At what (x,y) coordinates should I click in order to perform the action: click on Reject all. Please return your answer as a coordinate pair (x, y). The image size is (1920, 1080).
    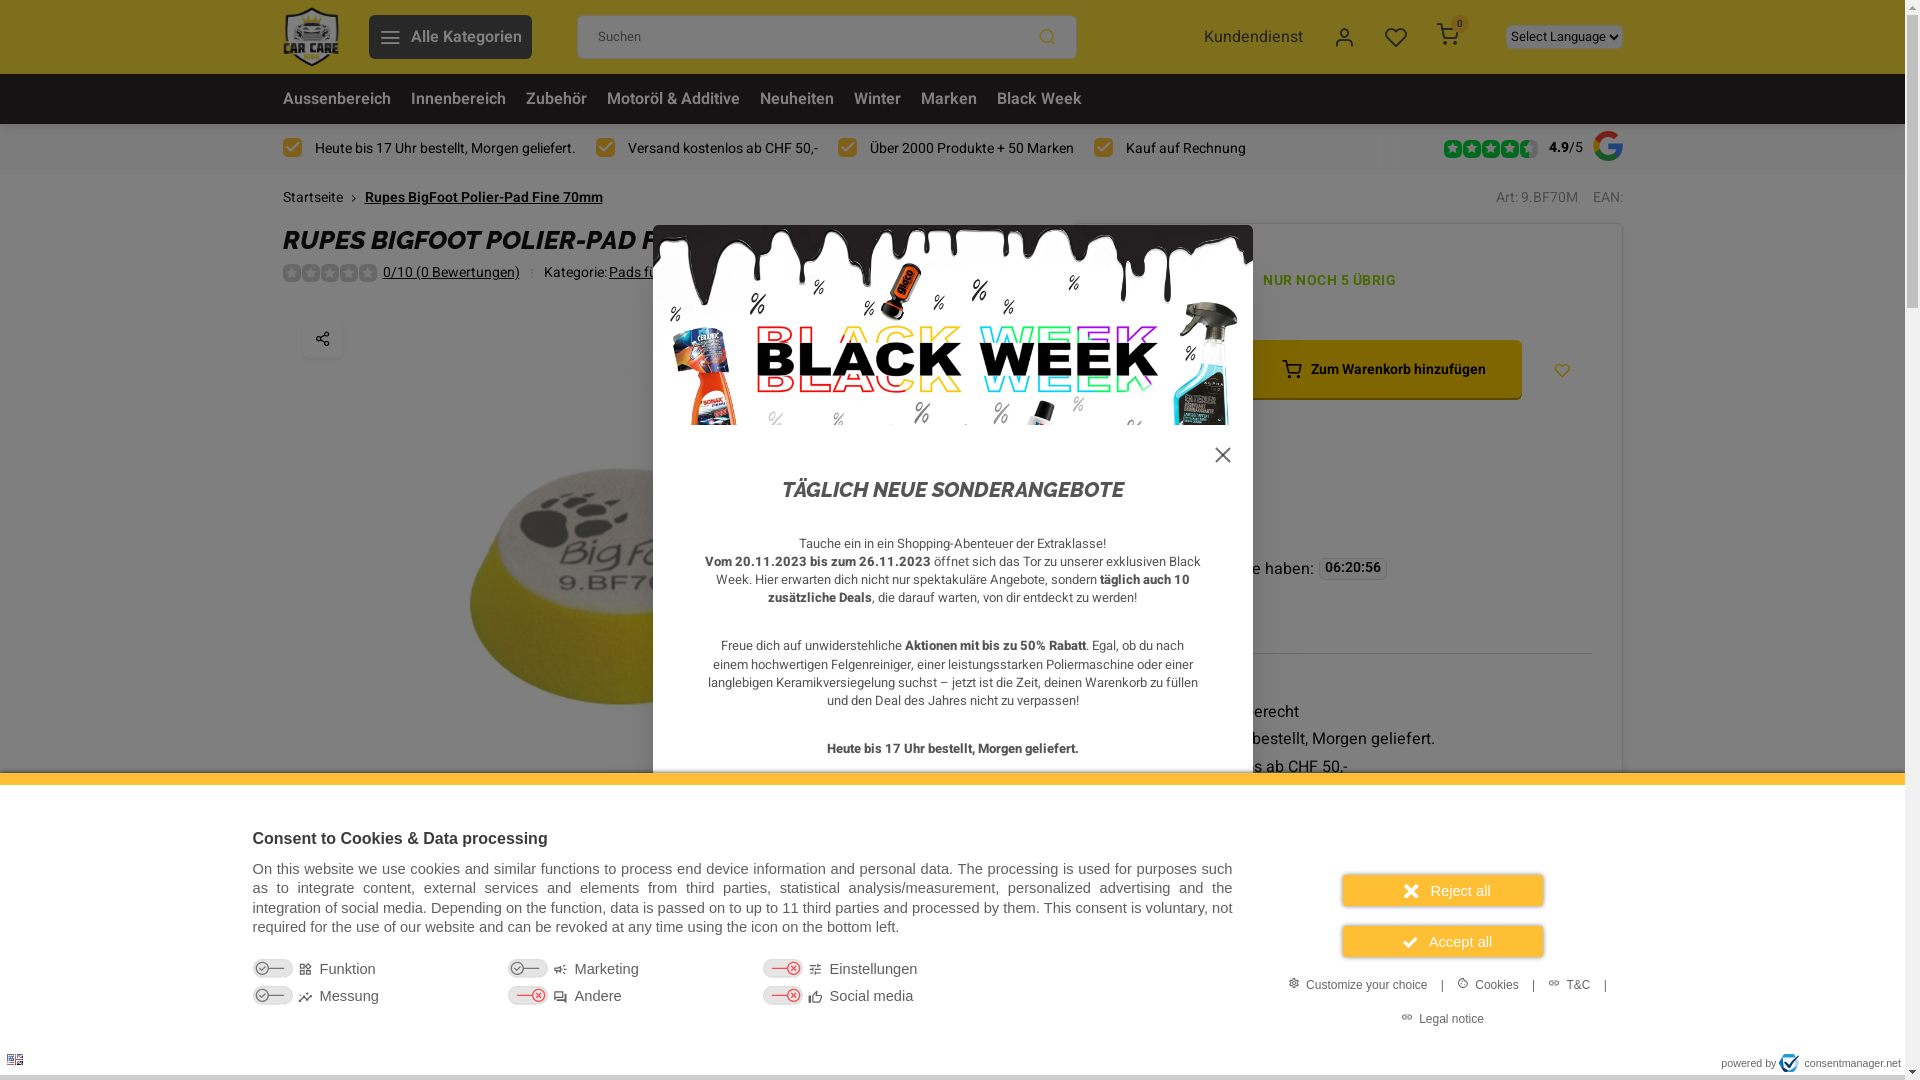
    Looking at the image, I should click on (1442, 890).